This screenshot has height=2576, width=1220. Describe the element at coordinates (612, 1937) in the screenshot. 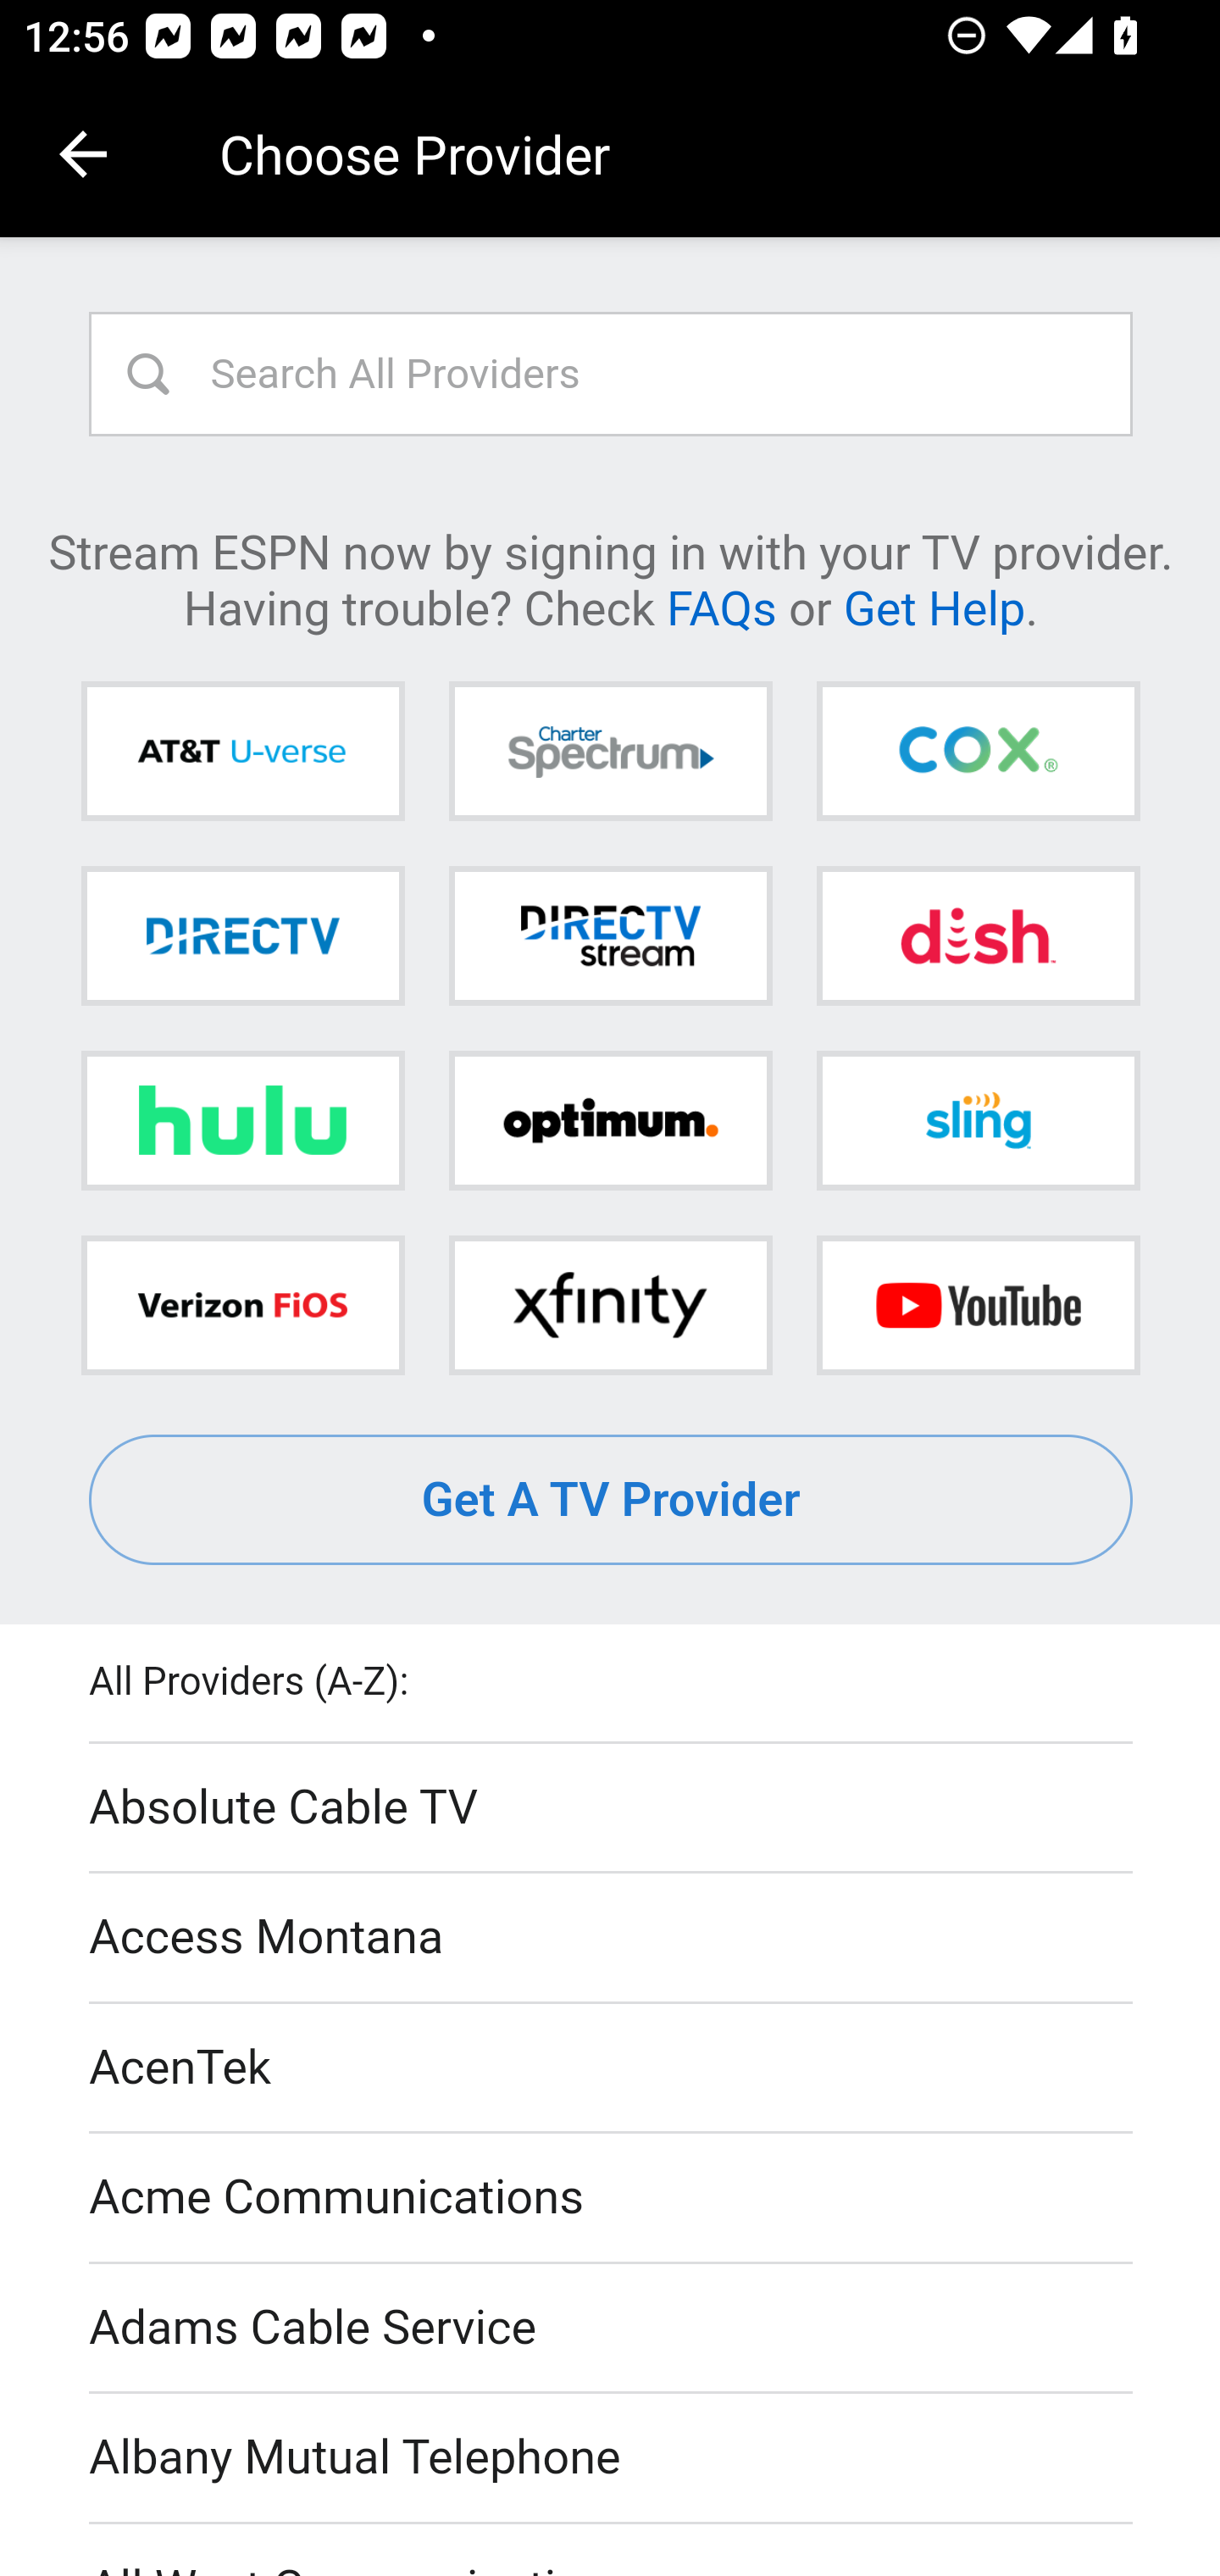

I see `Access Montana` at that location.